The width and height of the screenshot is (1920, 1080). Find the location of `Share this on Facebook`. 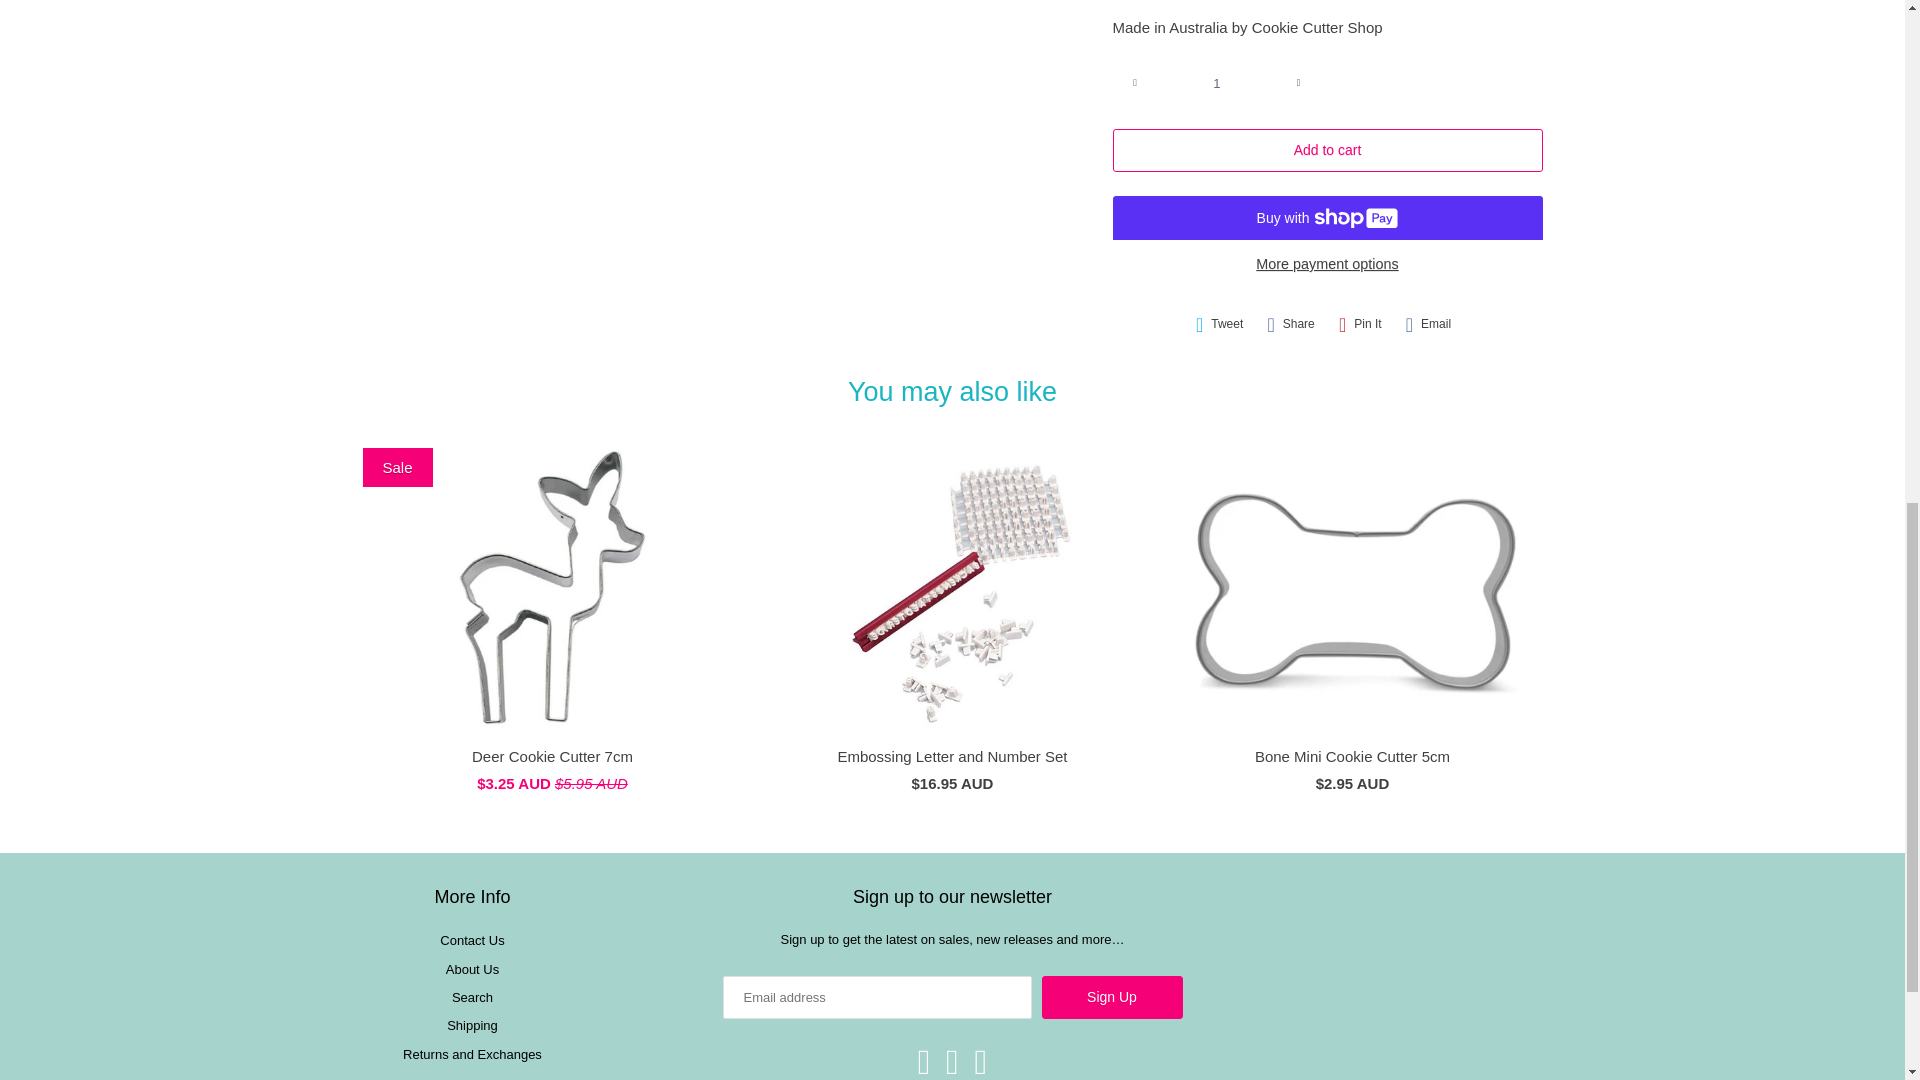

Share this on Facebook is located at coordinates (1290, 324).